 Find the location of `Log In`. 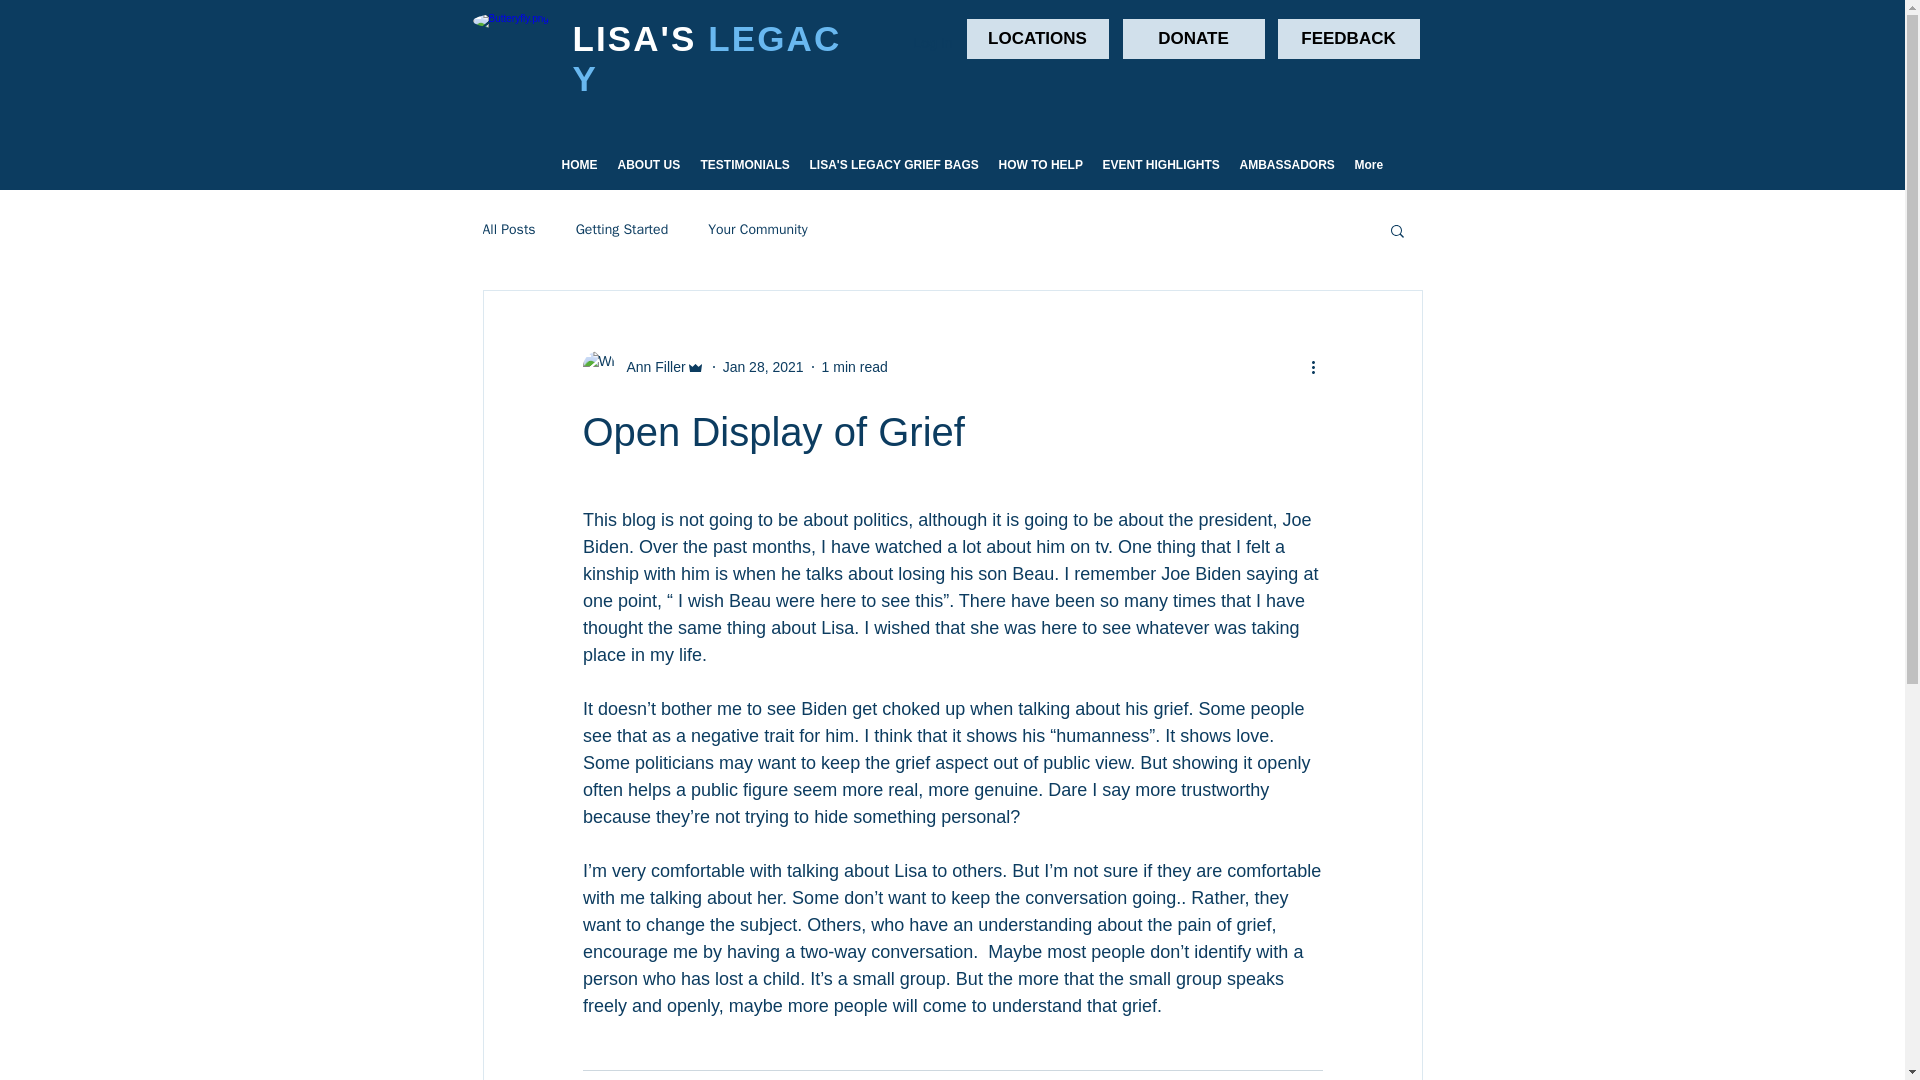

Log In is located at coordinates (934, 44).